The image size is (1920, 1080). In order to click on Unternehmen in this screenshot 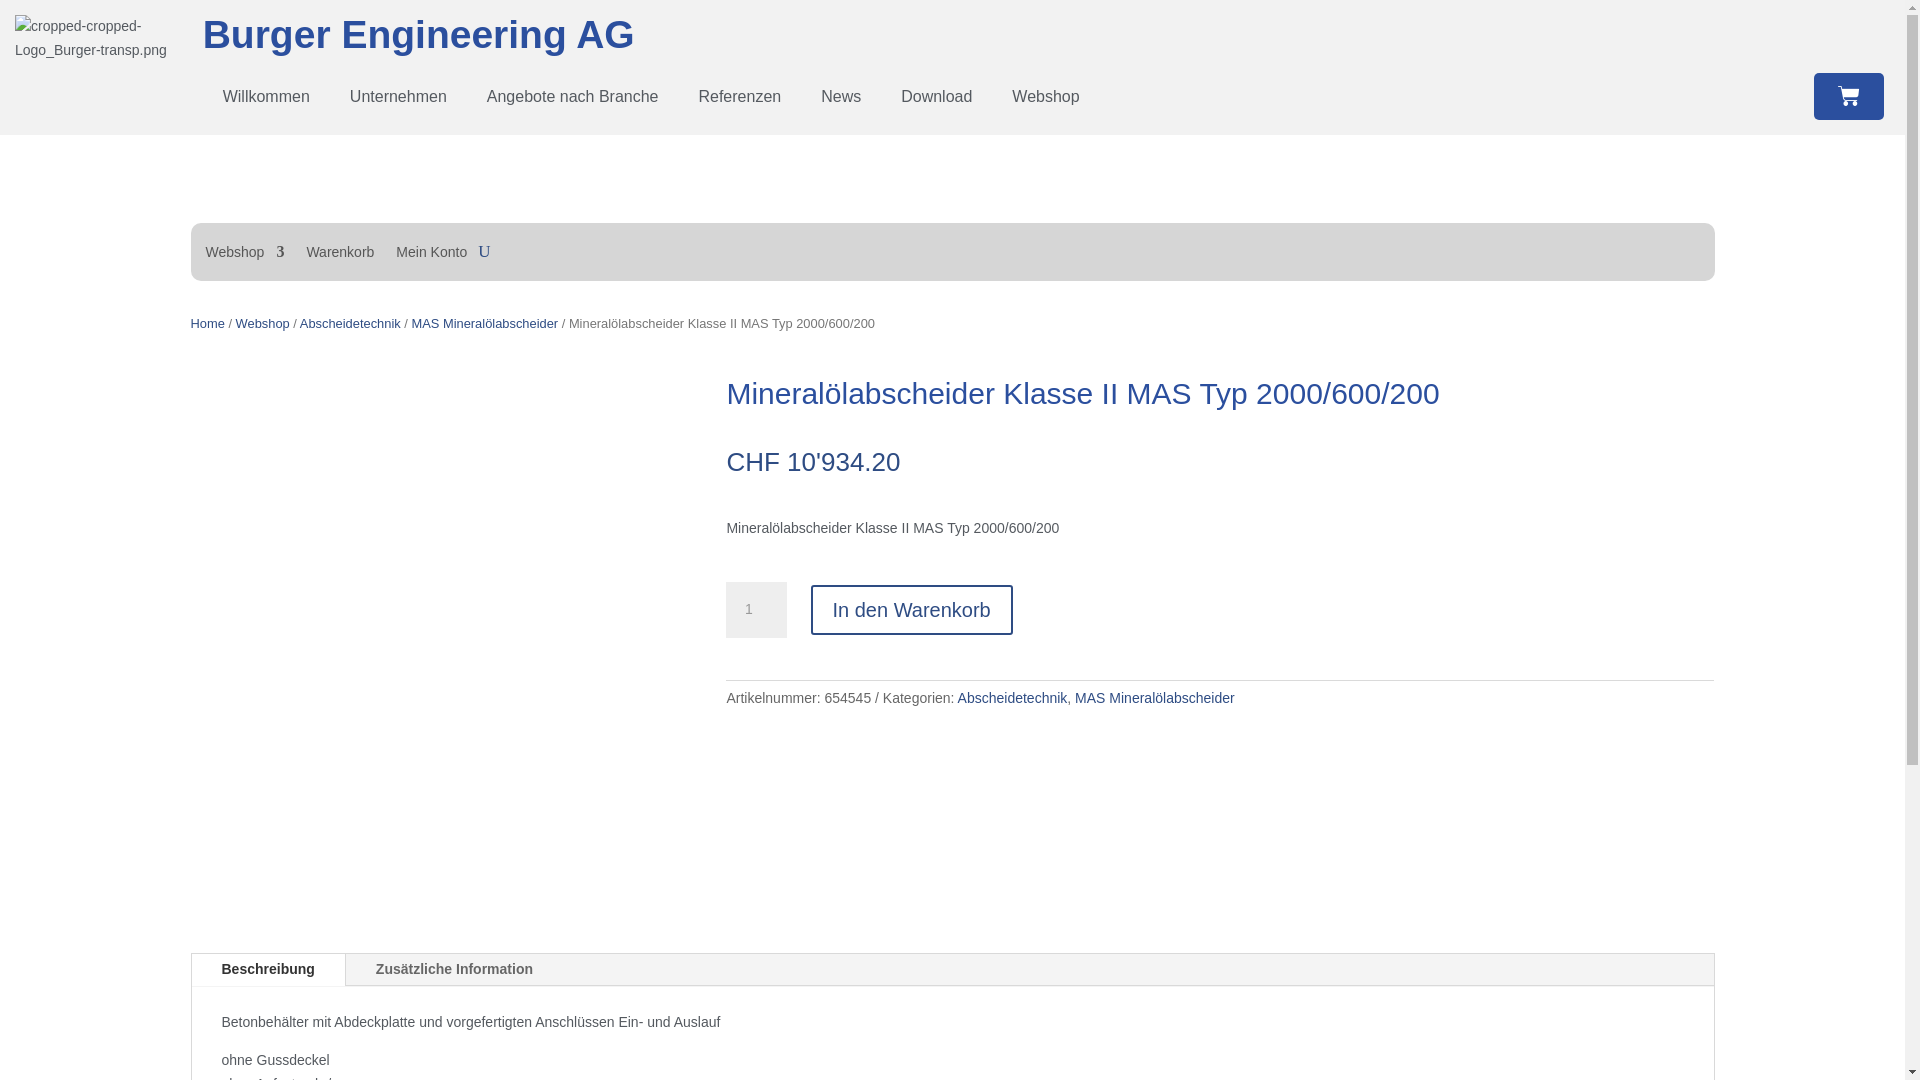, I will do `click(398, 97)`.